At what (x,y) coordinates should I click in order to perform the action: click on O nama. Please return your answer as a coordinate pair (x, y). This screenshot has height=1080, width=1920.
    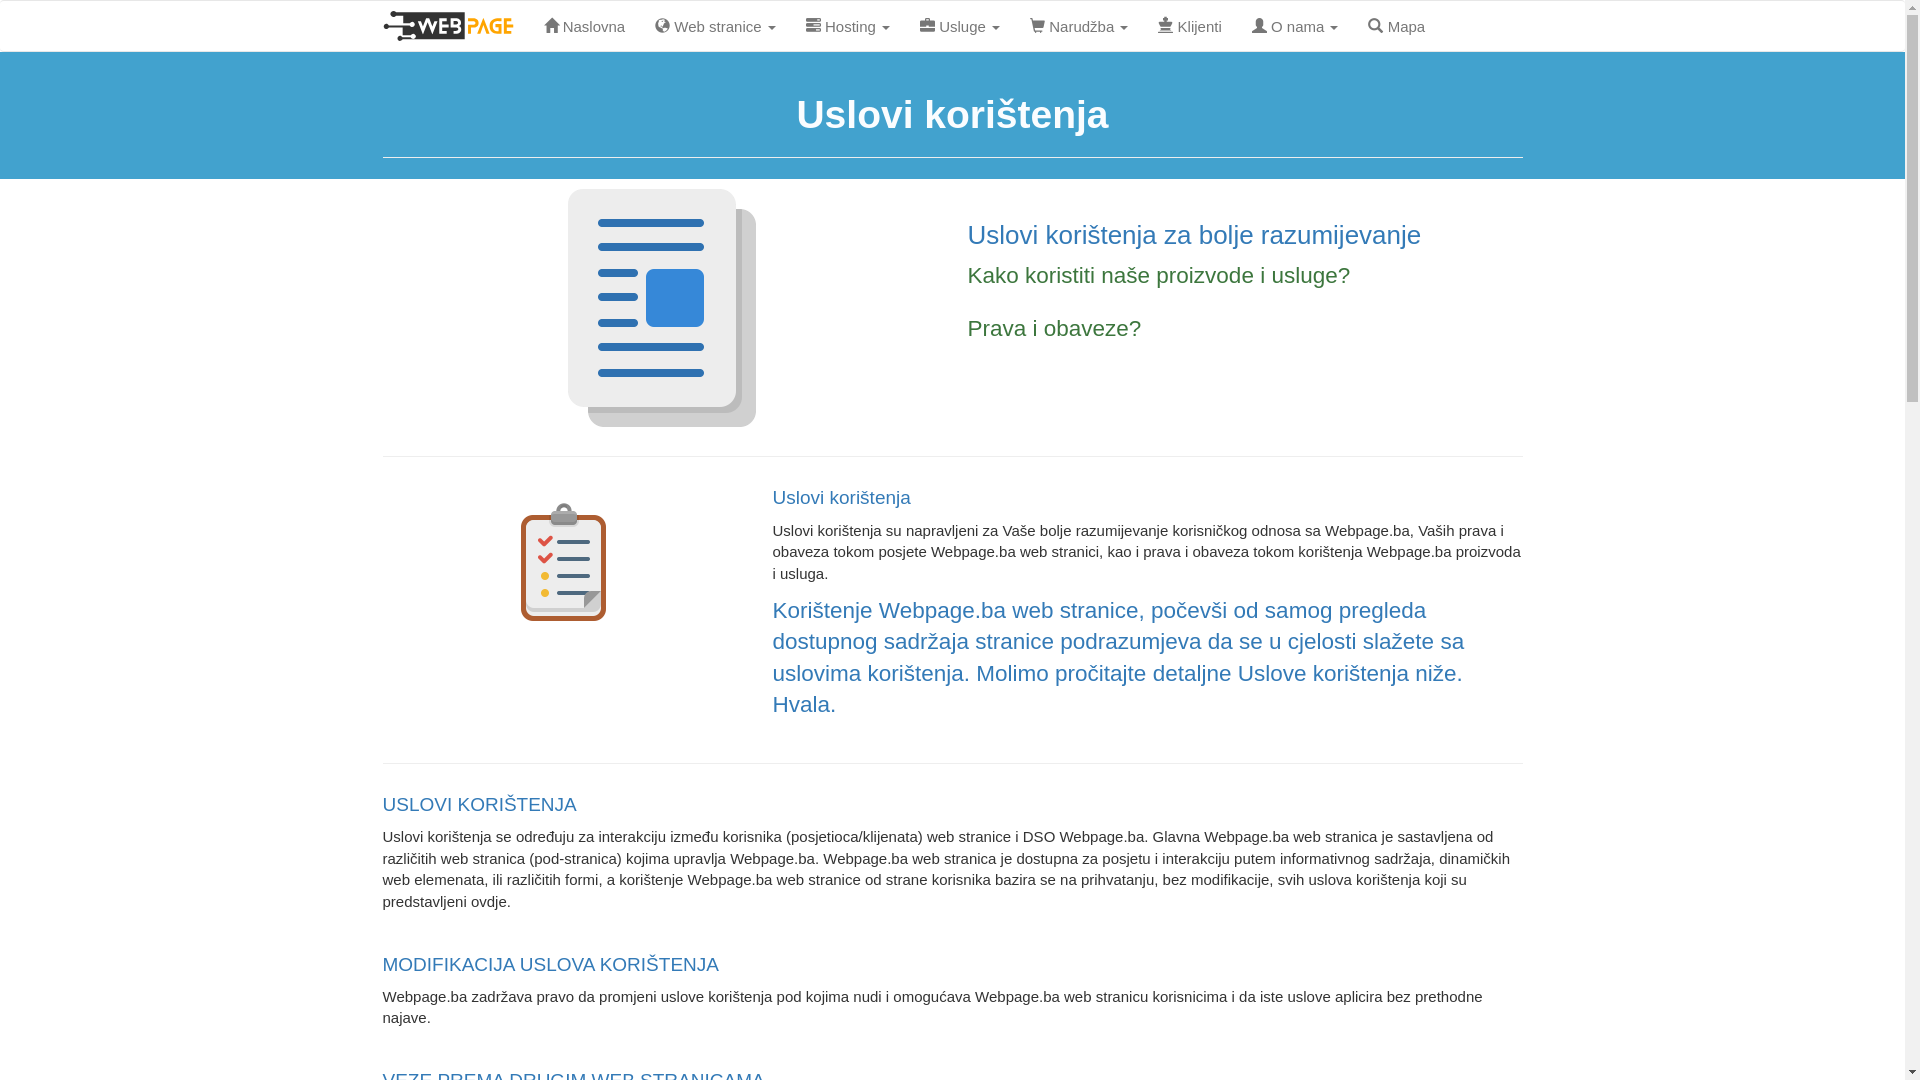
    Looking at the image, I should click on (1296, 26).